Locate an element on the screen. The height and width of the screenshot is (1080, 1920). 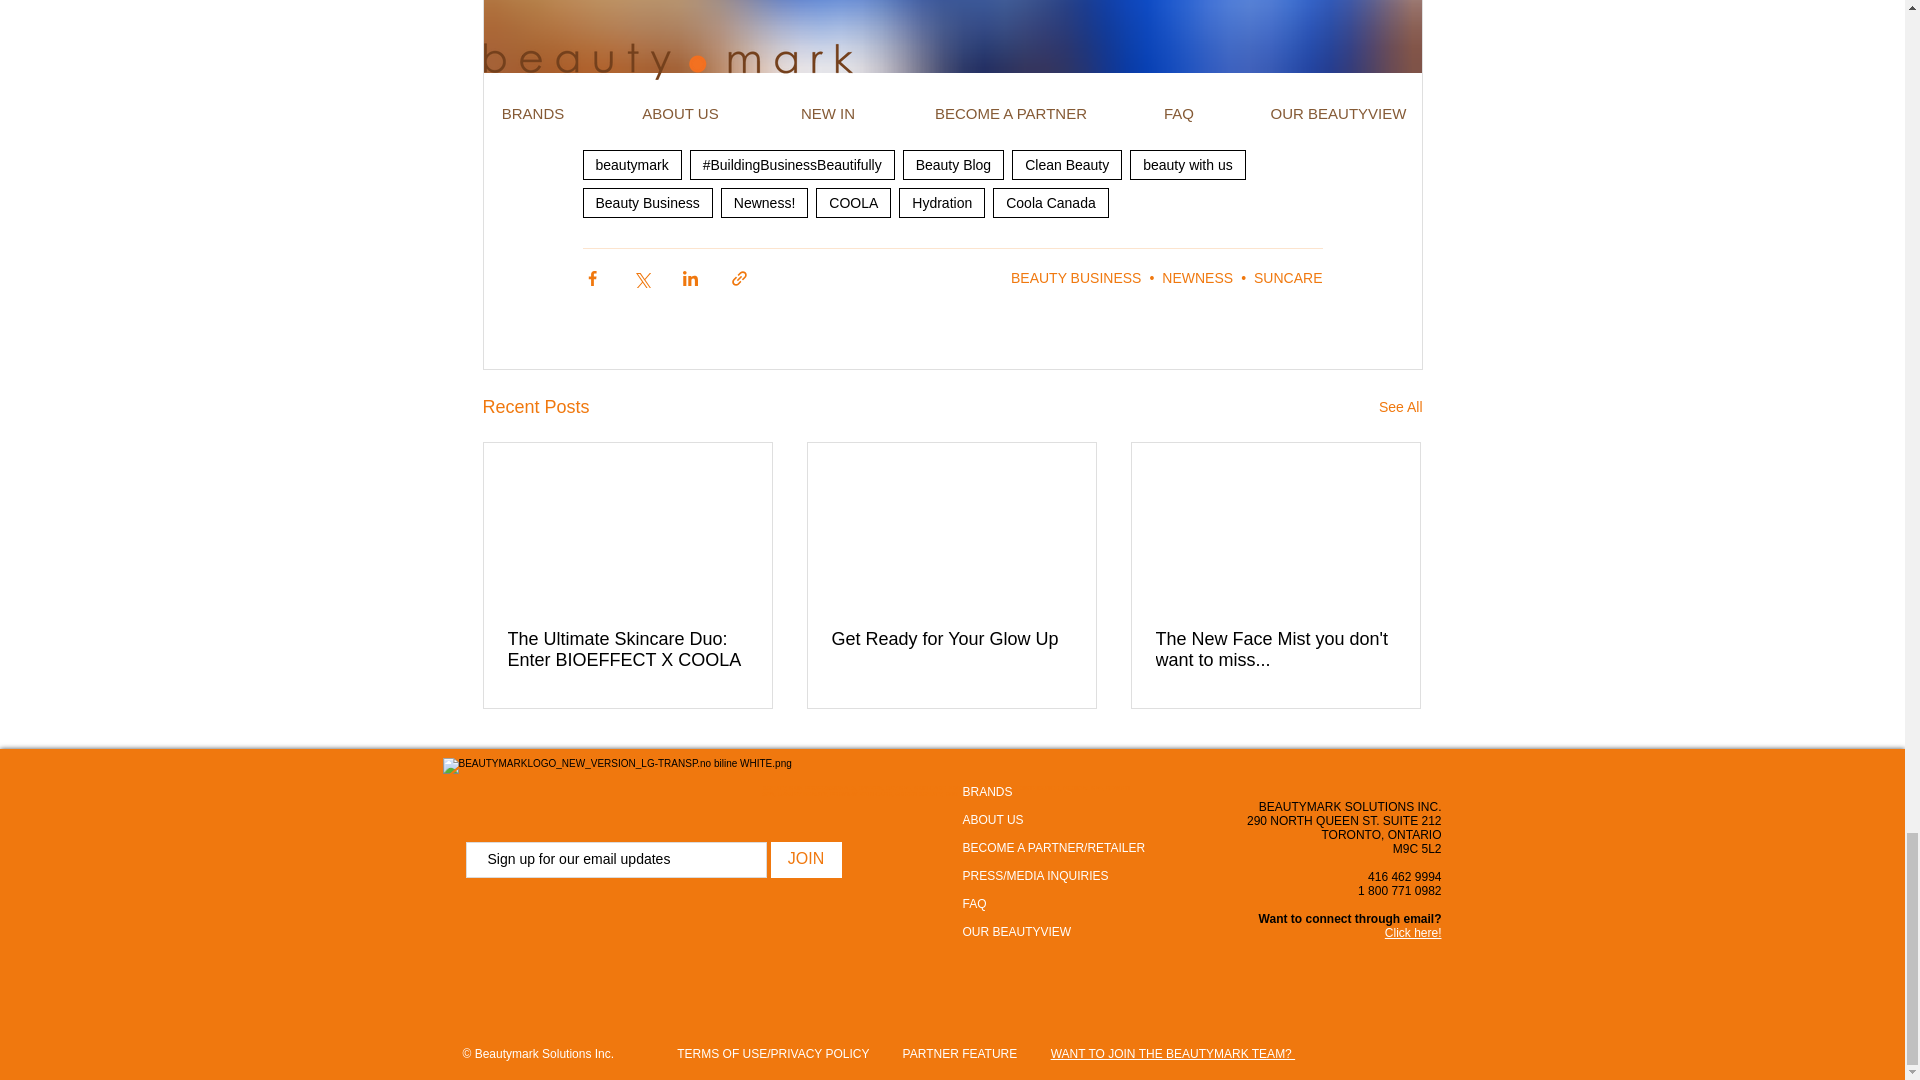
beauty with us is located at coordinates (1188, 165).